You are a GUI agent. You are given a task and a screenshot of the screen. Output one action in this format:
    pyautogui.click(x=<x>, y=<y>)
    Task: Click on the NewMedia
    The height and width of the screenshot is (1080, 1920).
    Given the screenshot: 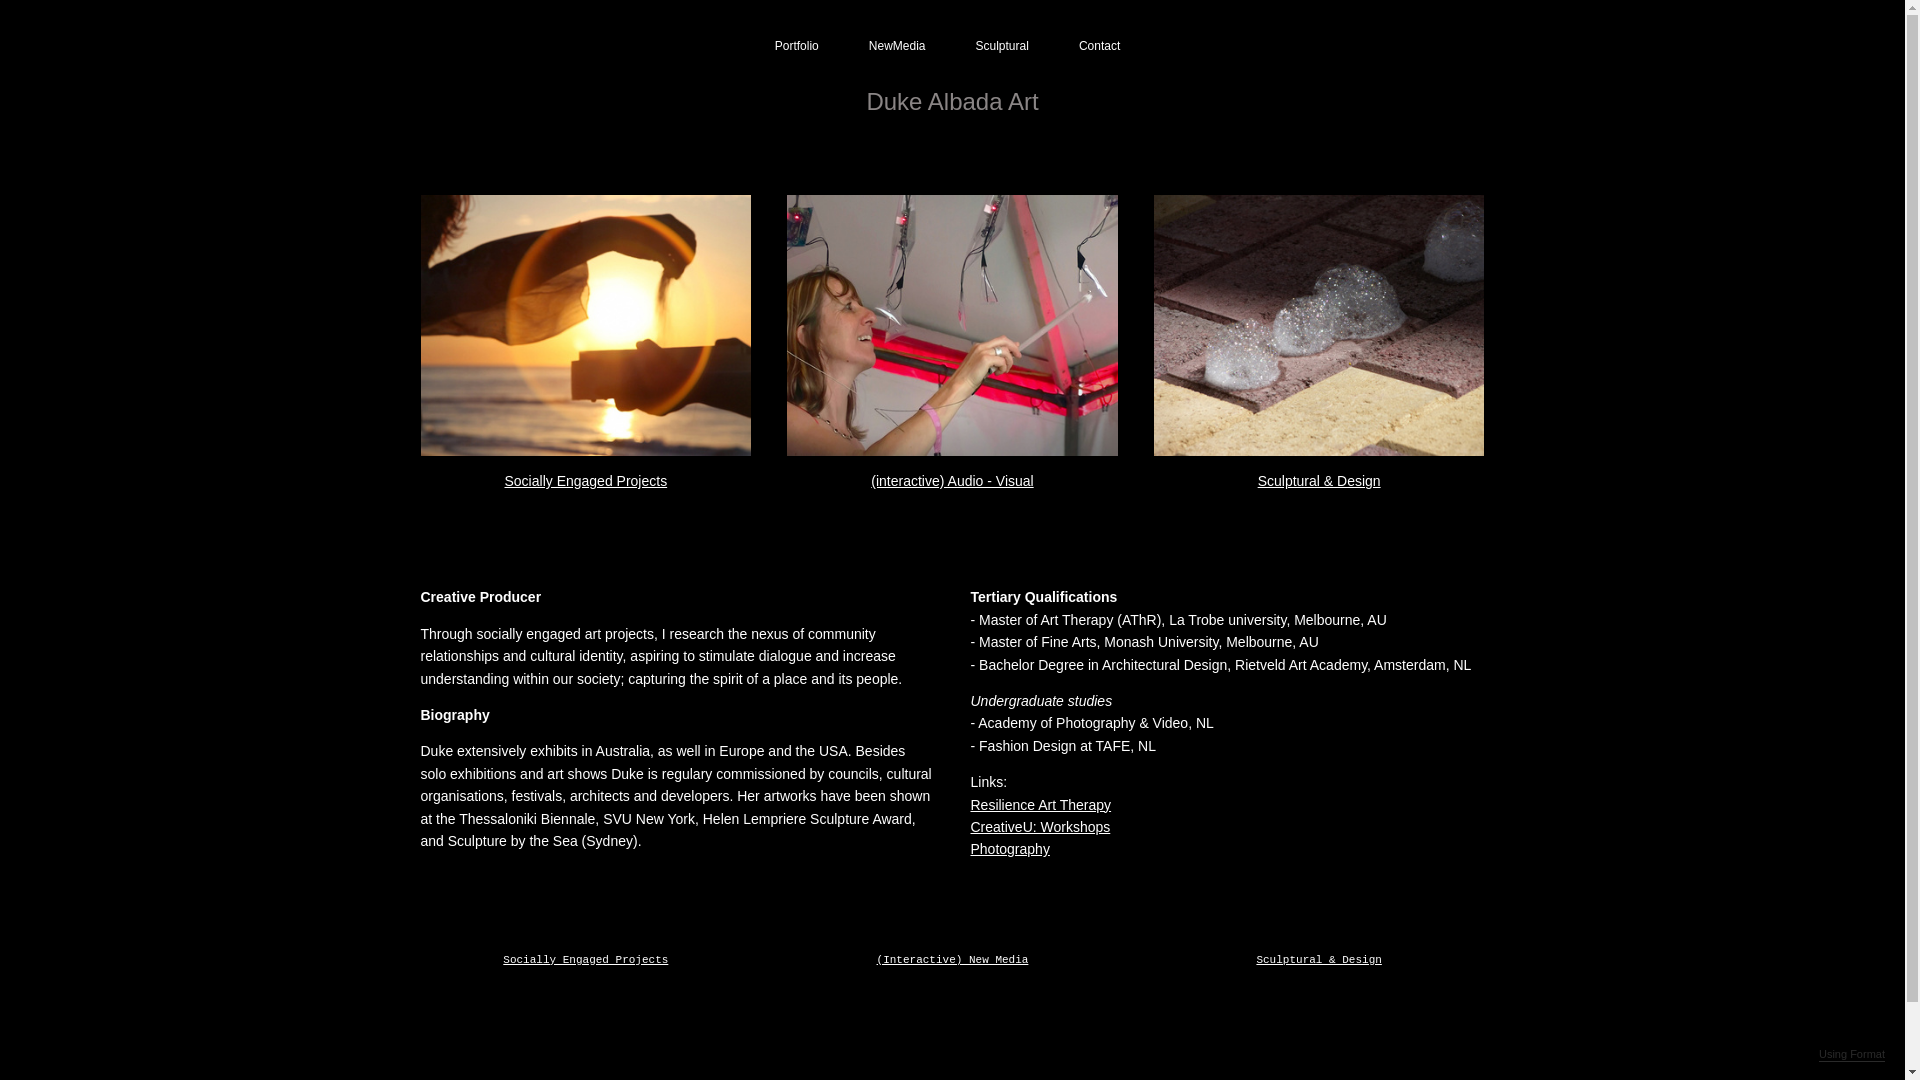 What is the action you would take?
    pyautogui.click(x=898, y=46)
    